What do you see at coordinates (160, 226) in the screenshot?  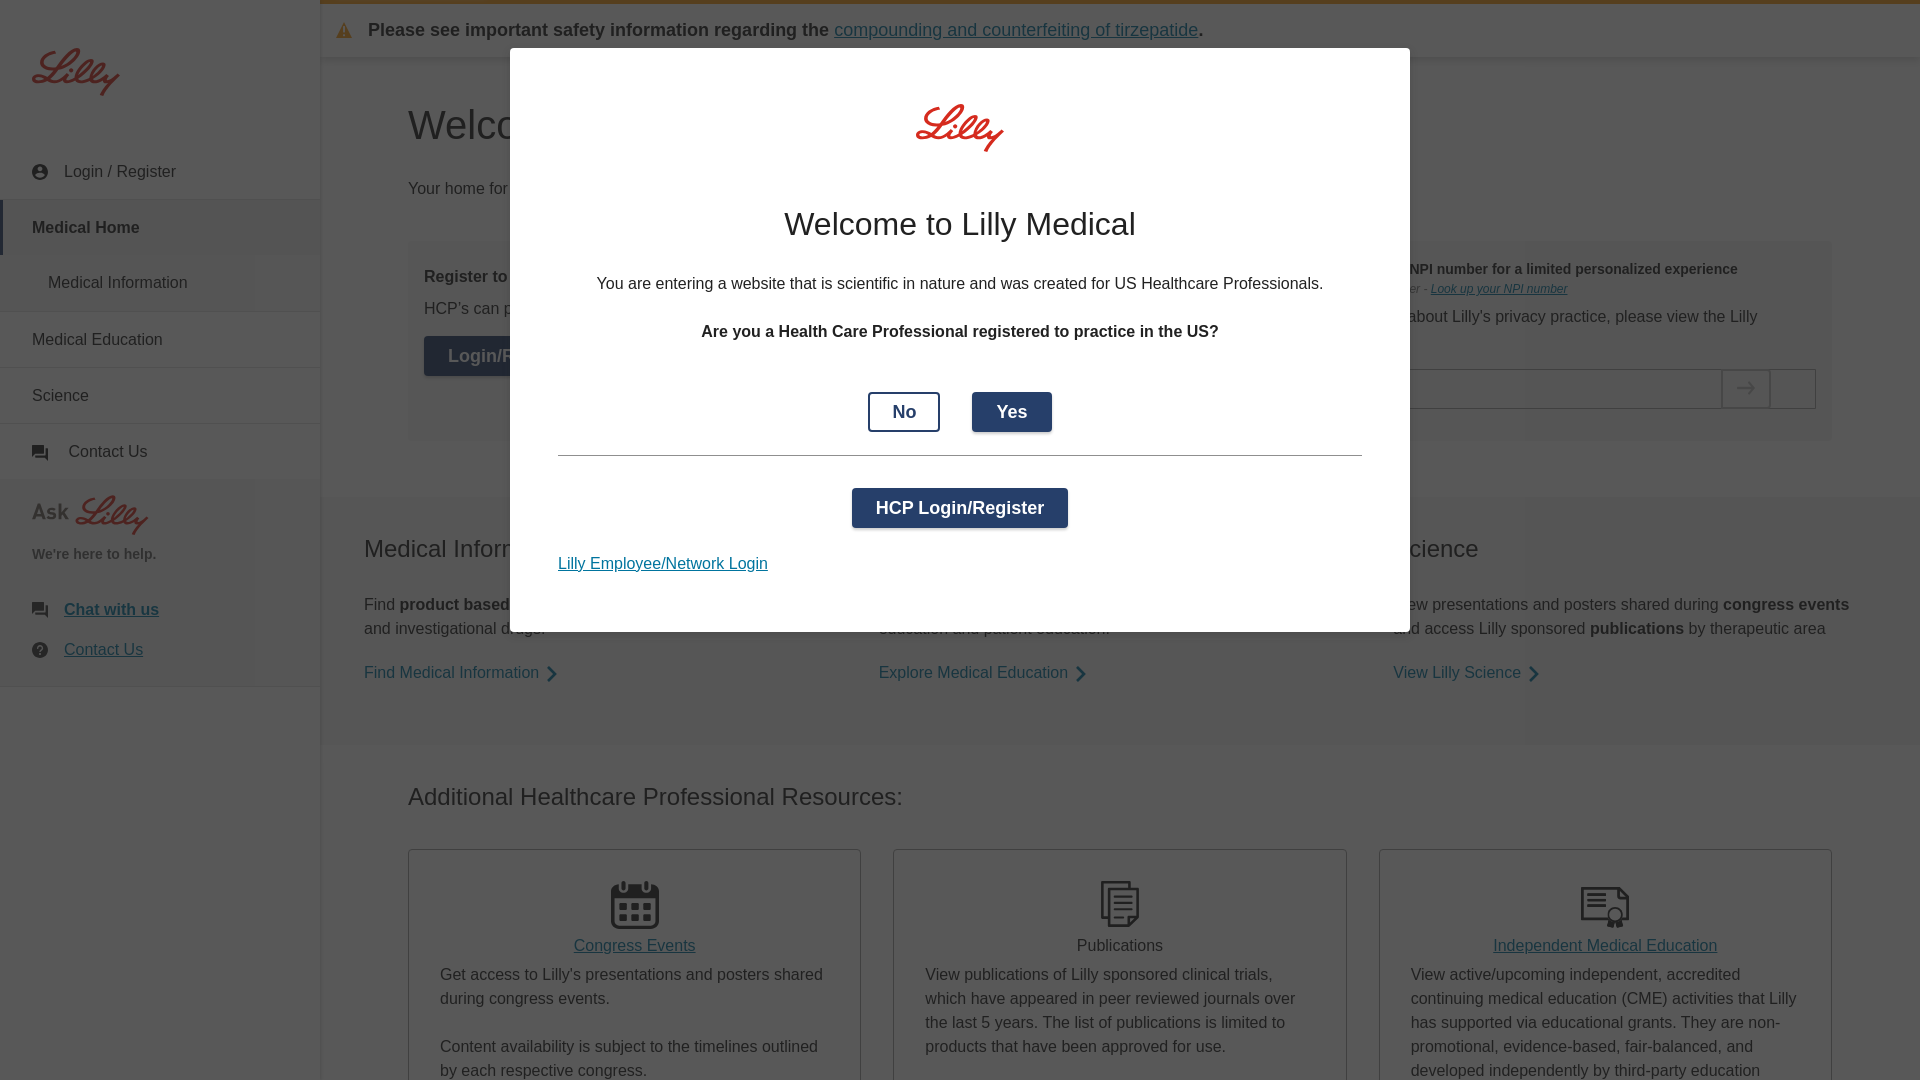 I see `Medical Home` at bounding box center [160, 226].